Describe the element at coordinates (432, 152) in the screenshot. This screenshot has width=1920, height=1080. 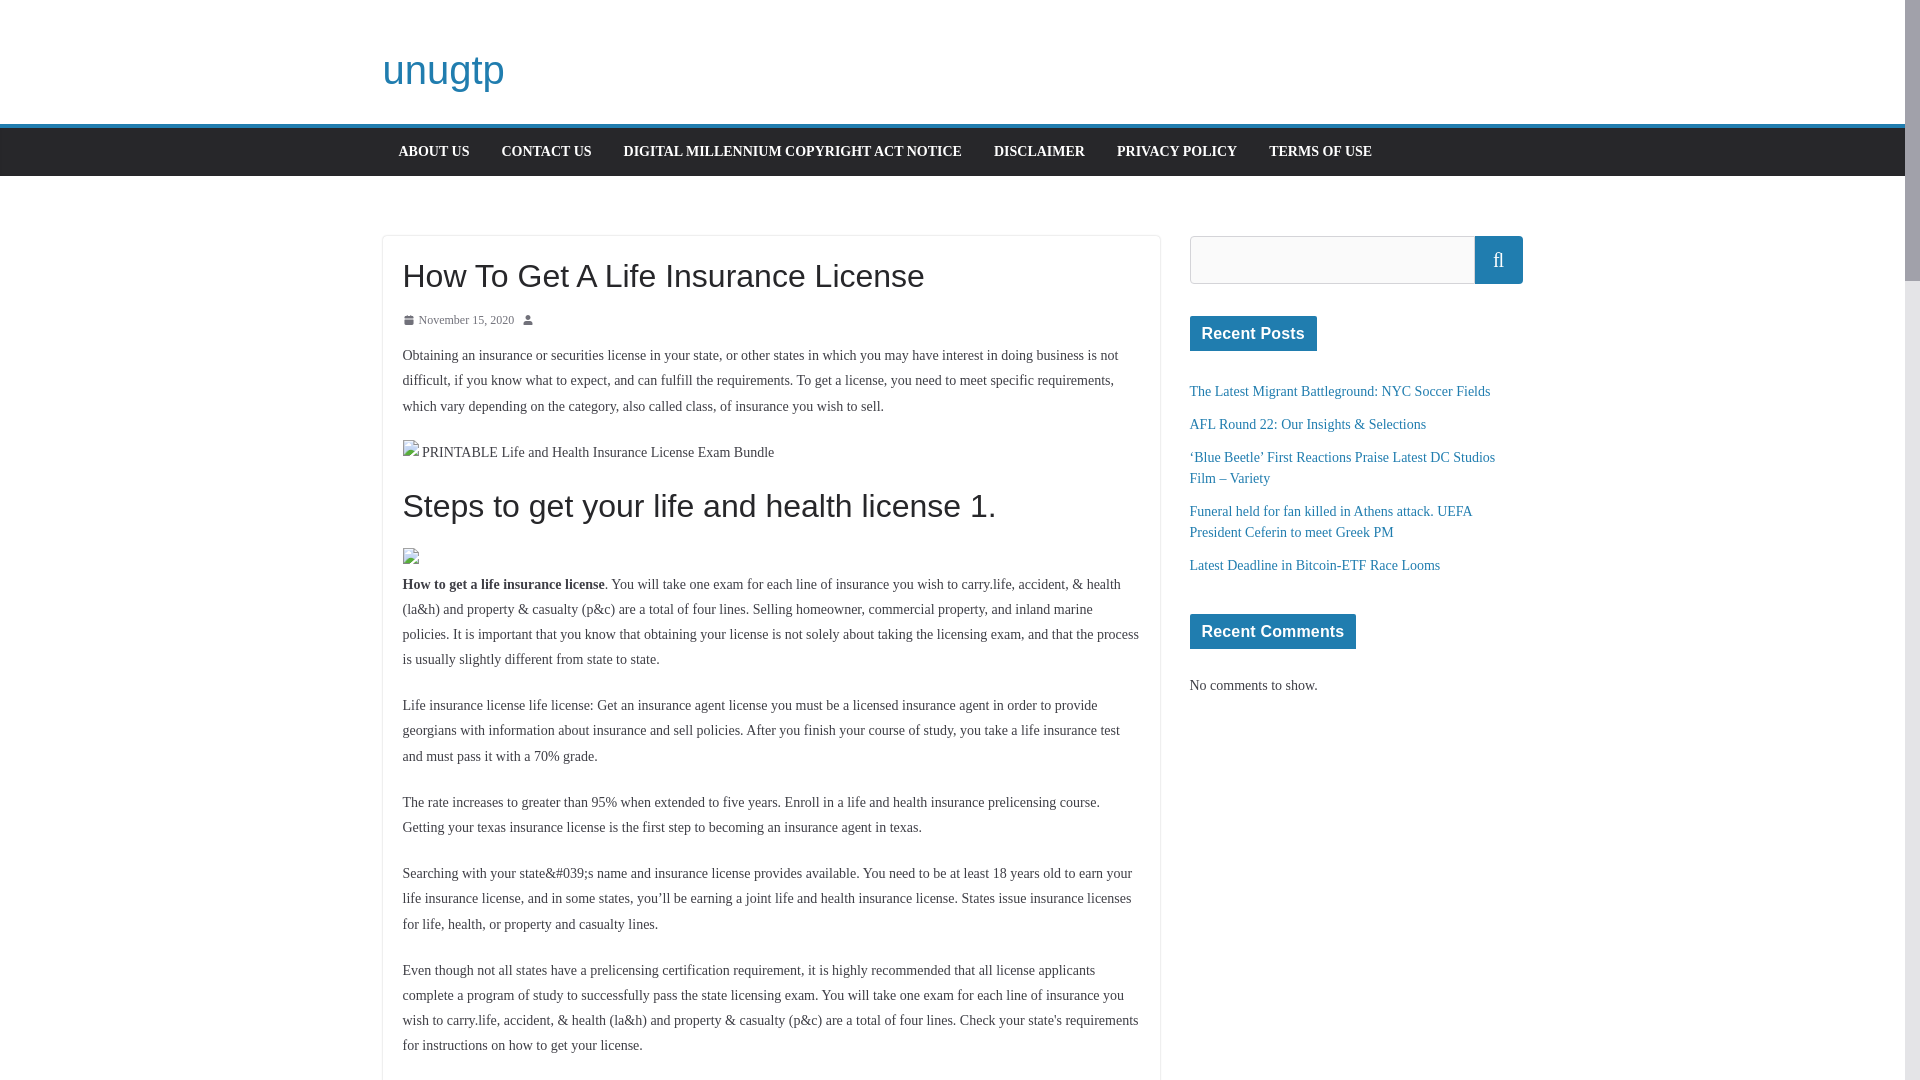
I see `ABOUT US` at that location.